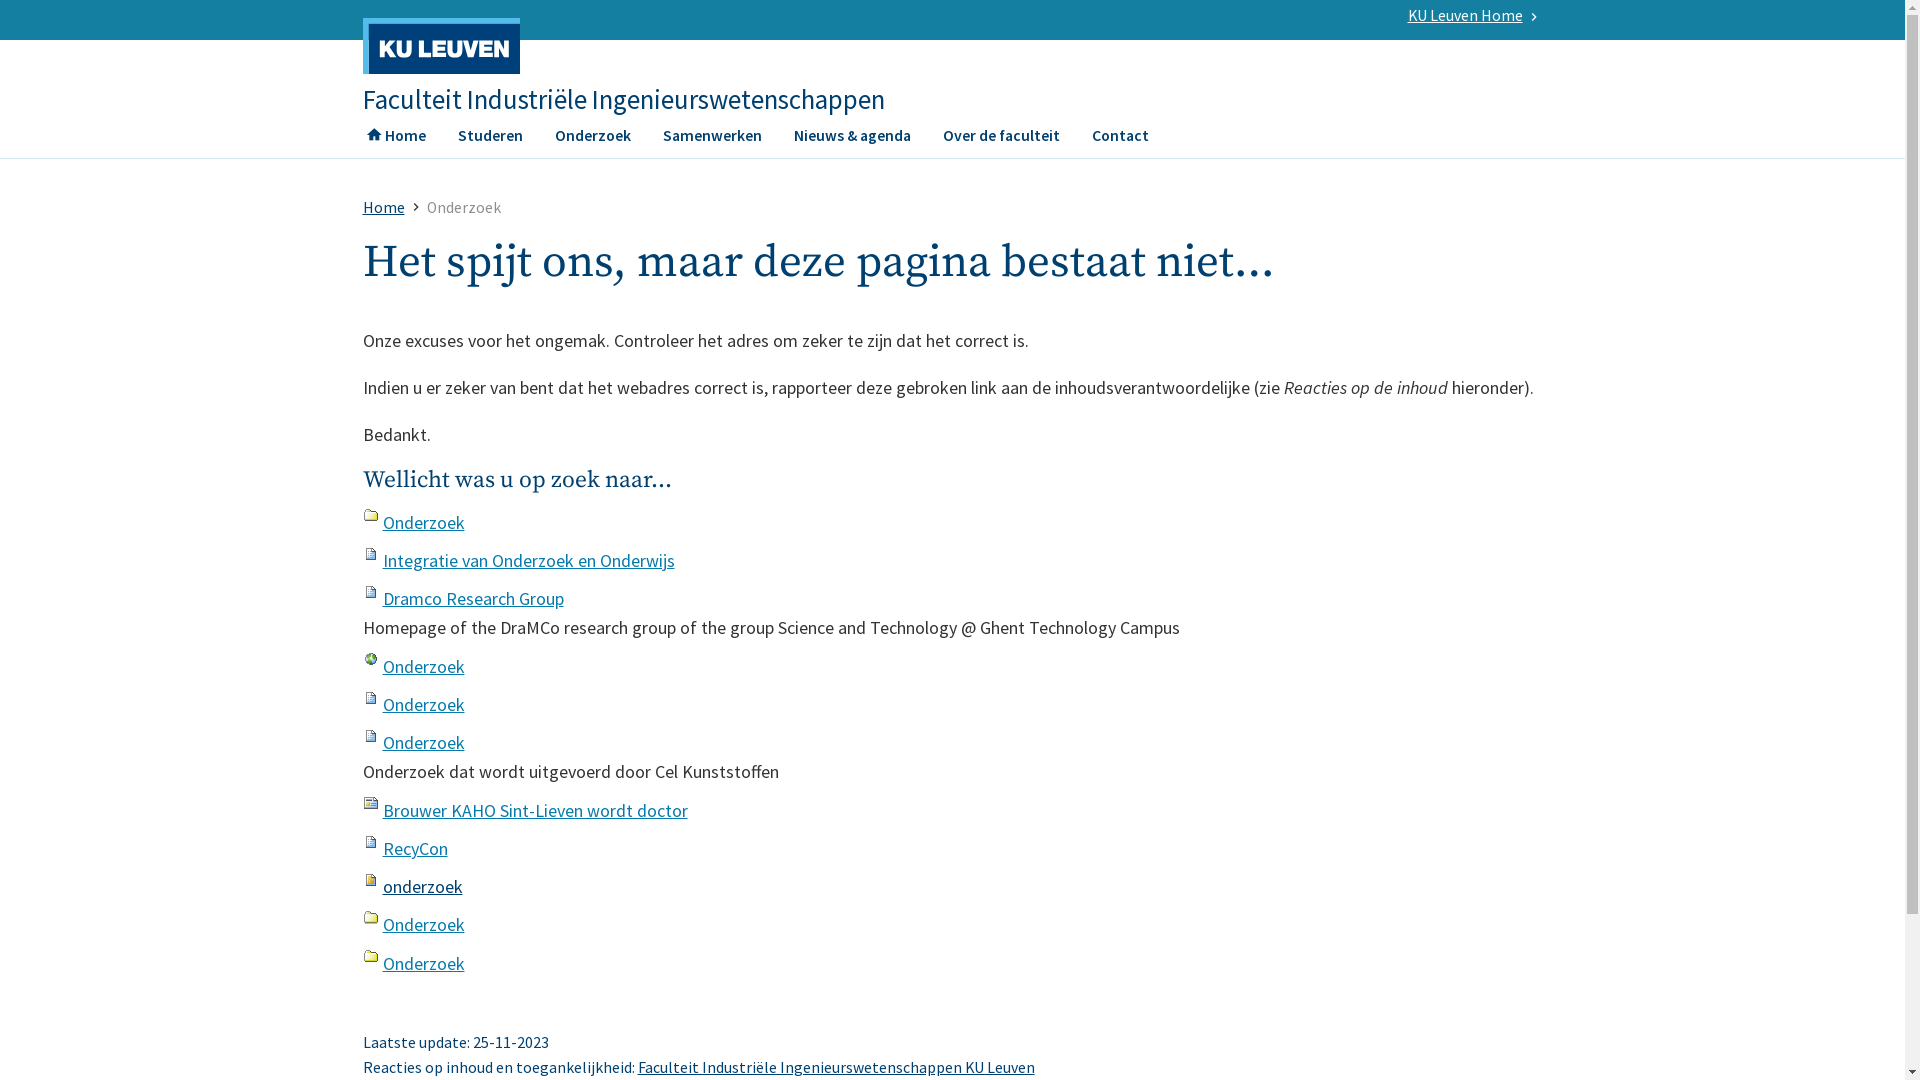 This screenshot has width=1920, height=1080. What do you see at coordinates (528, 560) in the screenshot?
I see `Integratie van Onderzoek en Onderwijs` at bounding box center [528, 560].